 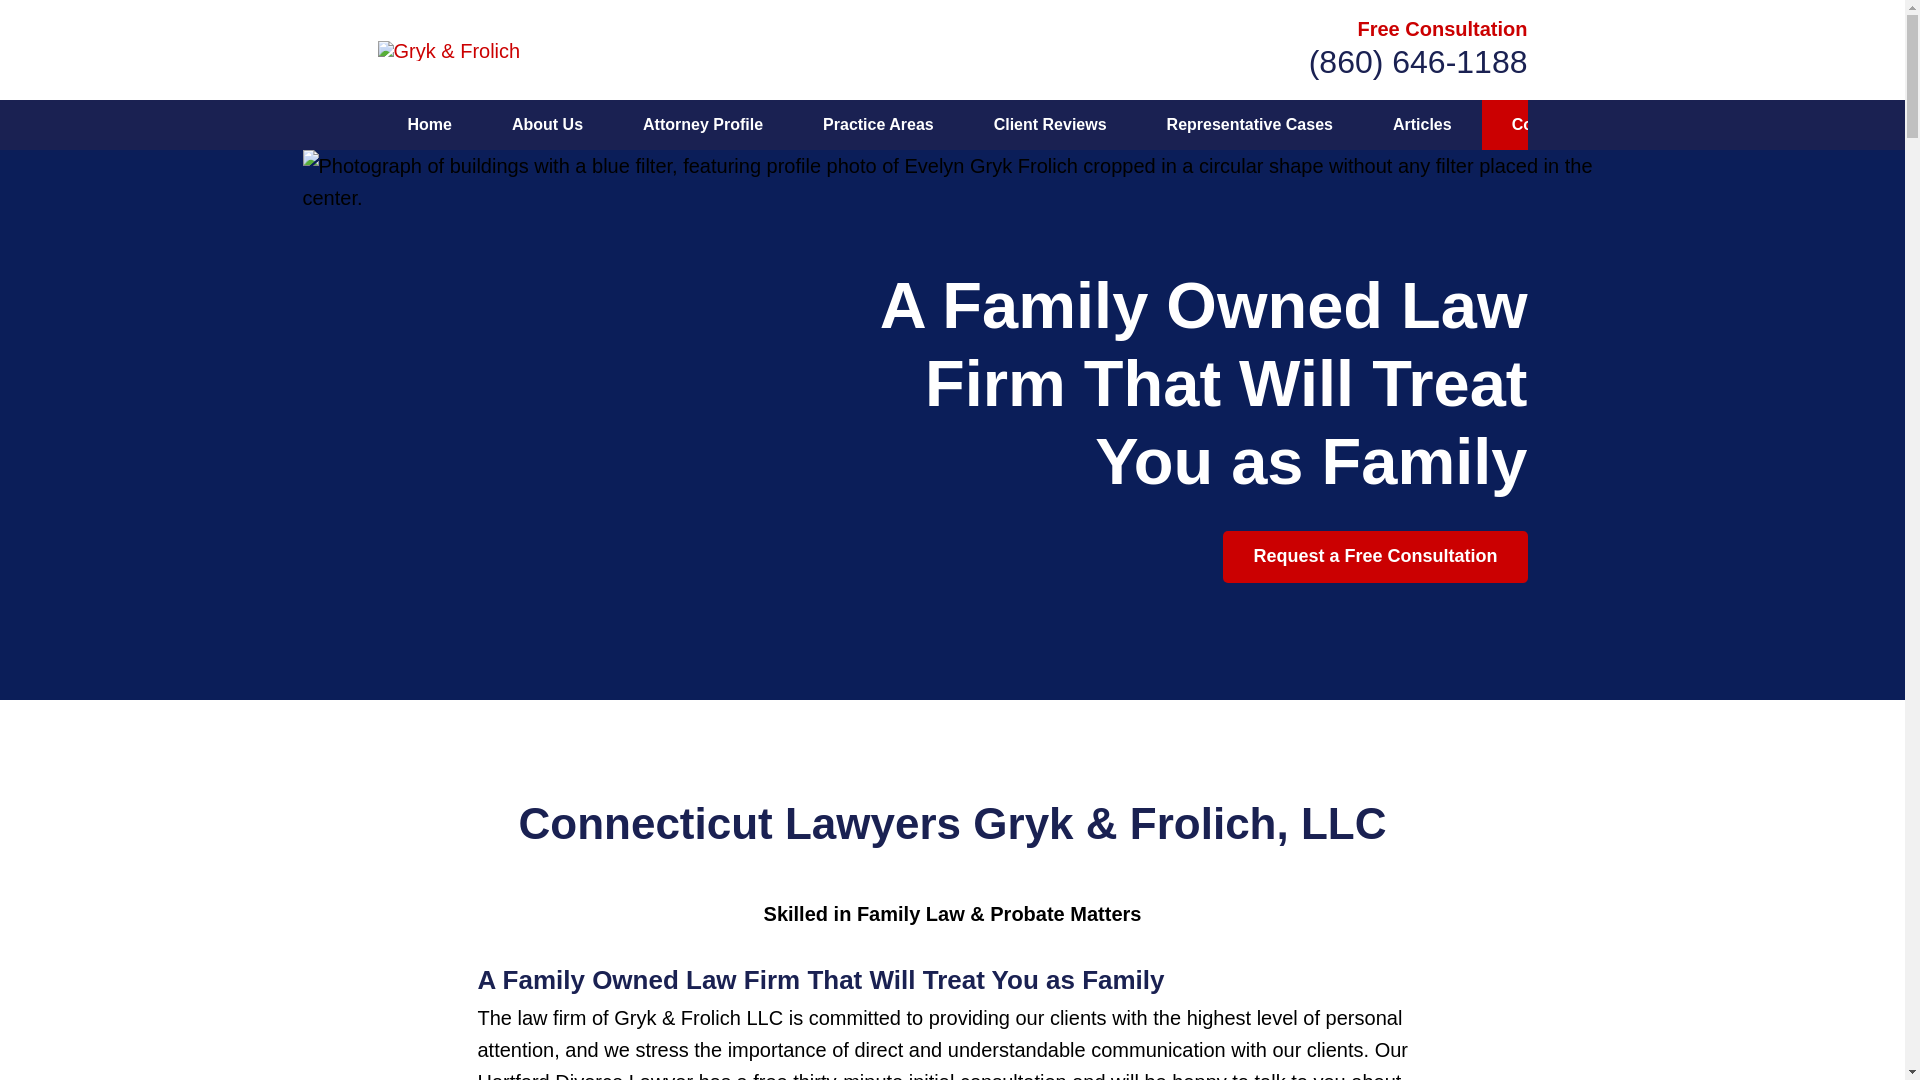 What do you see at coordinates (1374, 557) in the screenshot?
I see `Request a Free Consultation` at bounding box center [1374, 557].